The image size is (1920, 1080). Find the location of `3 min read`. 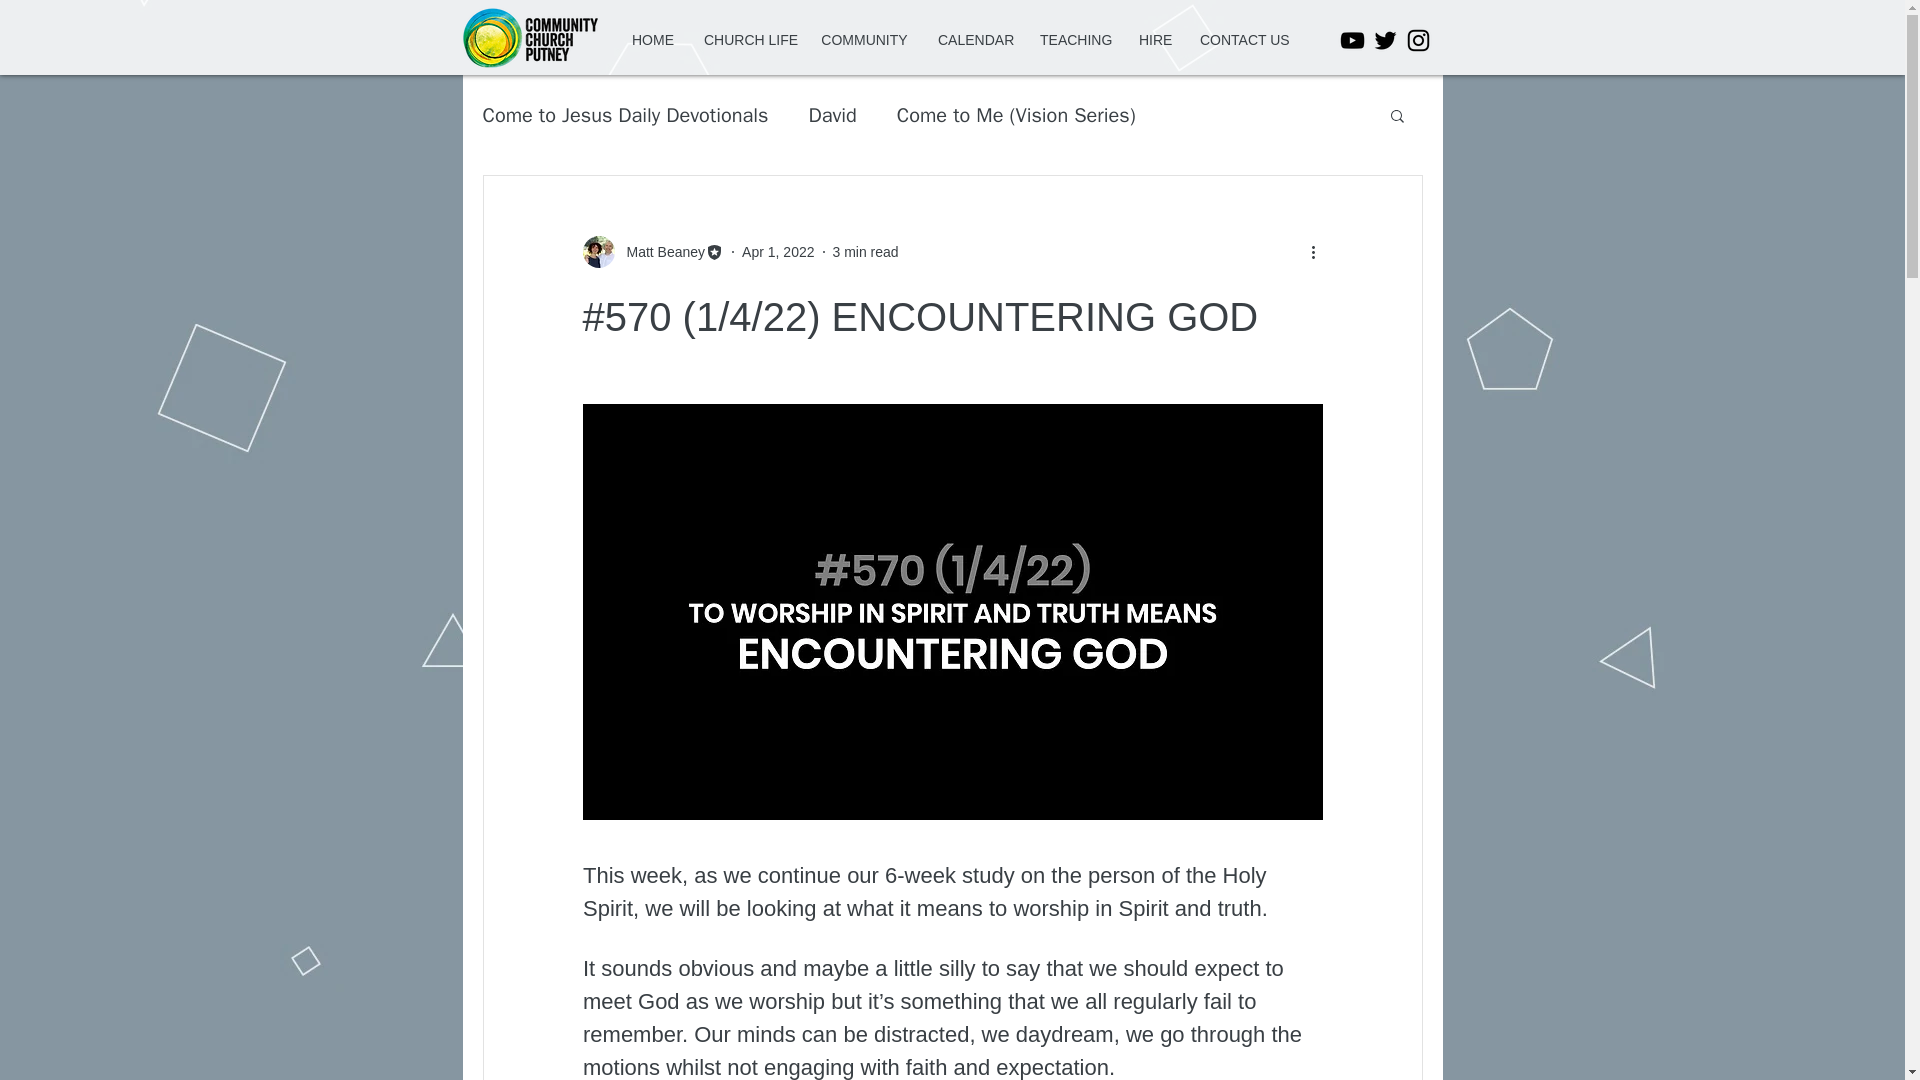

3 min read is located at coordinates (864, 252).